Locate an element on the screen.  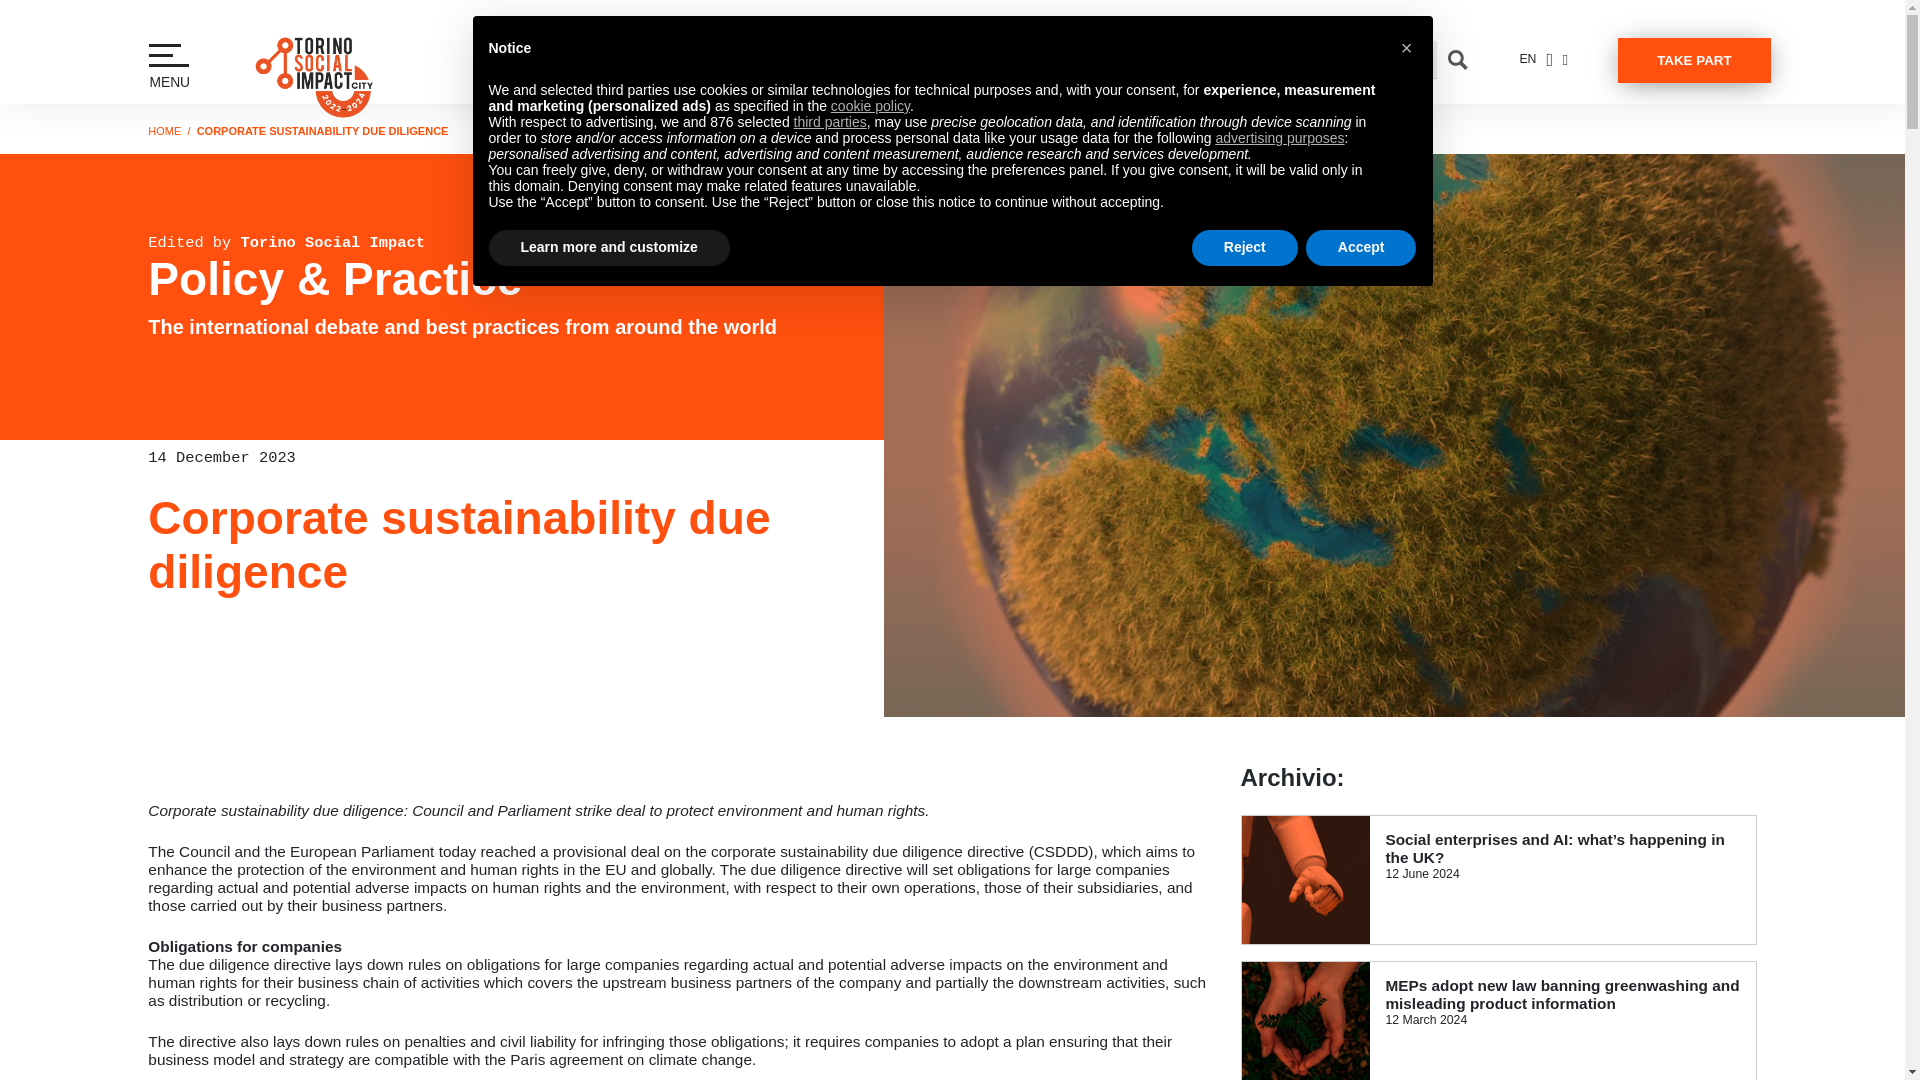
MENU is located at coordinates (168, 64).